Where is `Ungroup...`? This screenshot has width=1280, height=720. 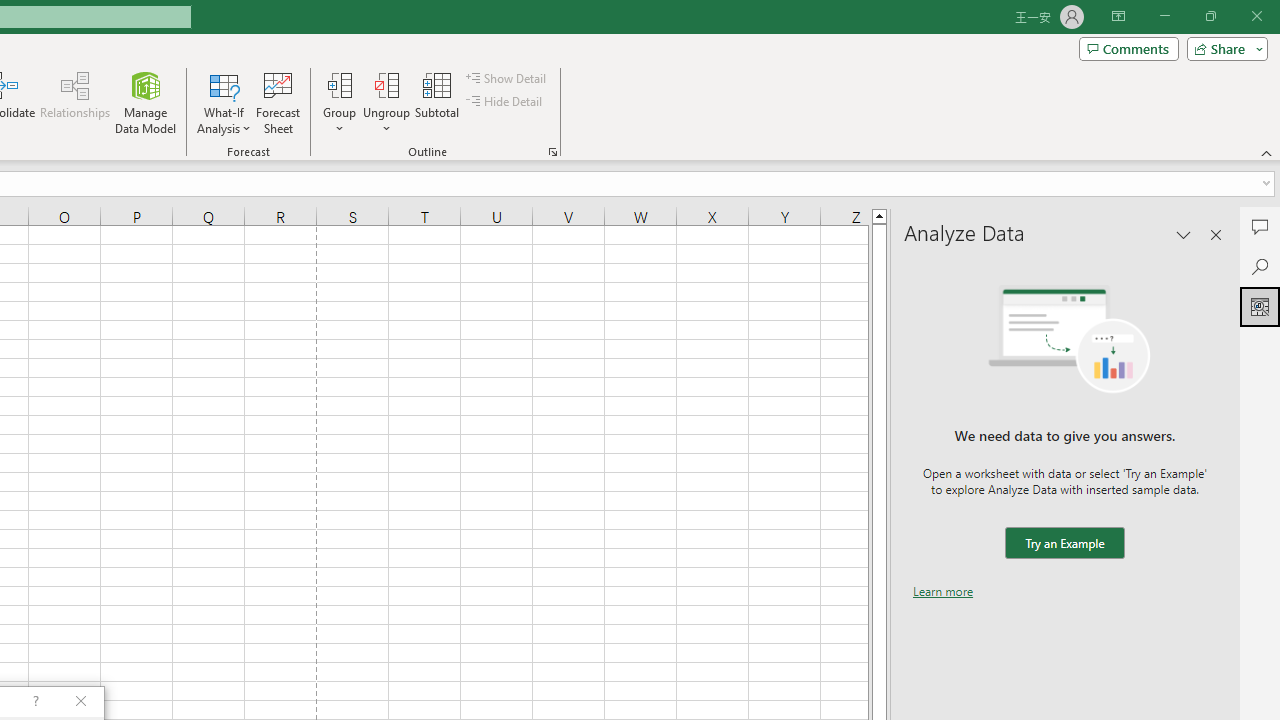 Ungroup... is located at coordinates (386, 102).